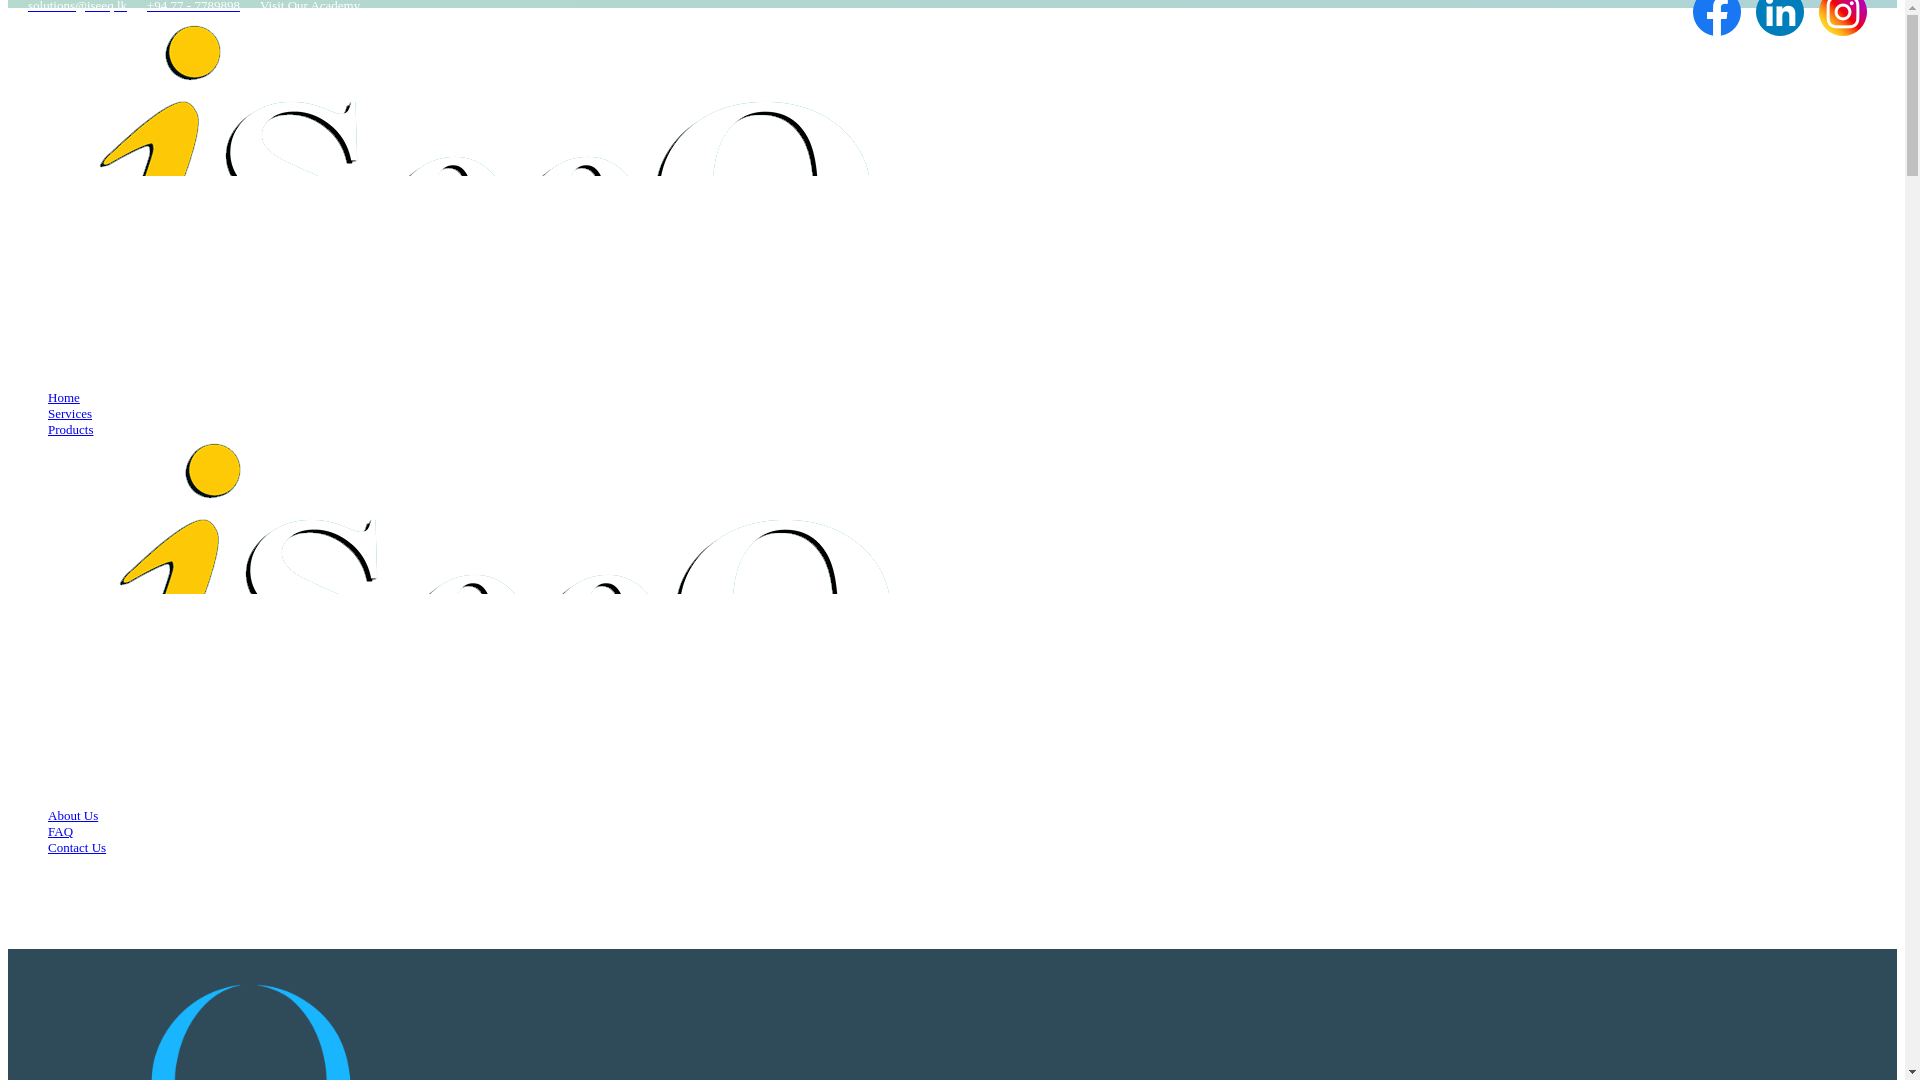 The image size is (1920, 1080). Describe the element at coordinates (64, 397) in the screenshot. I see `Home` at that location.